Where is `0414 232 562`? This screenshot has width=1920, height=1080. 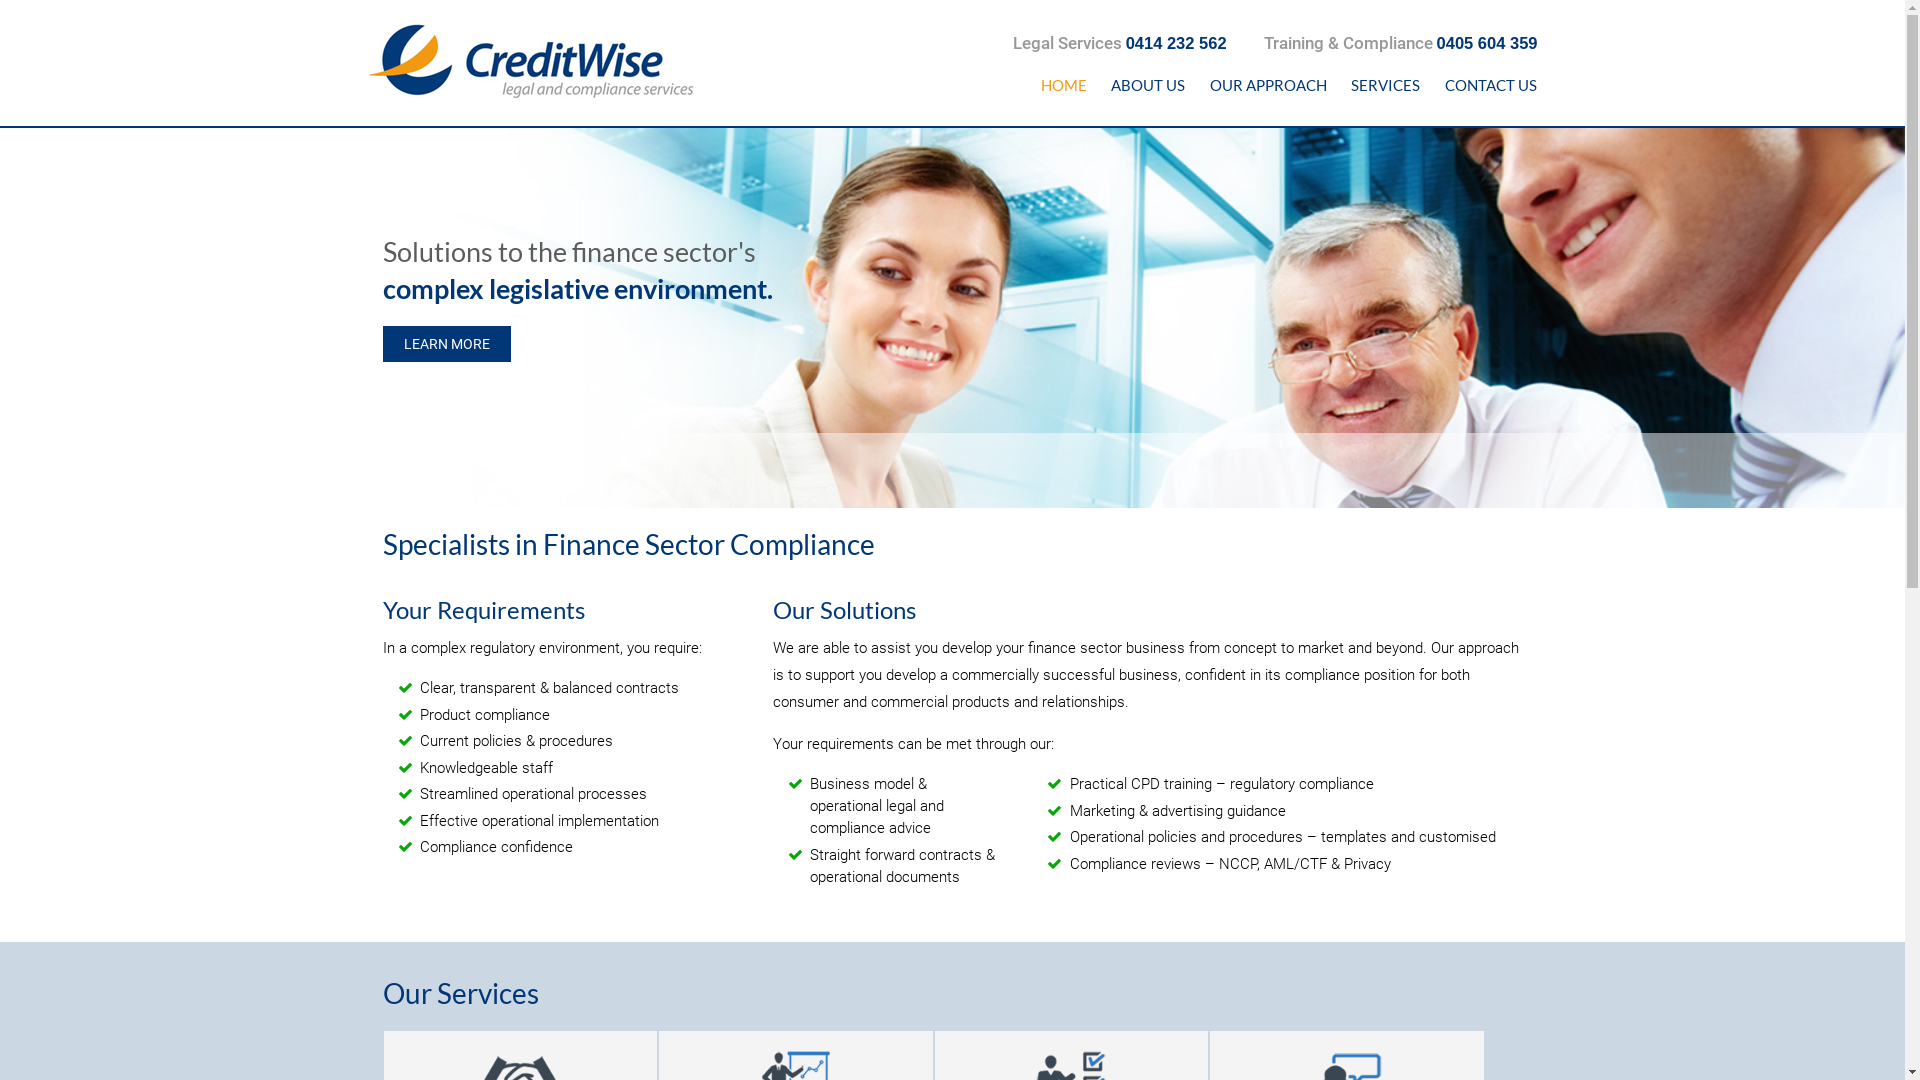
0414 232 562 is located at coordinates (1176, 43).